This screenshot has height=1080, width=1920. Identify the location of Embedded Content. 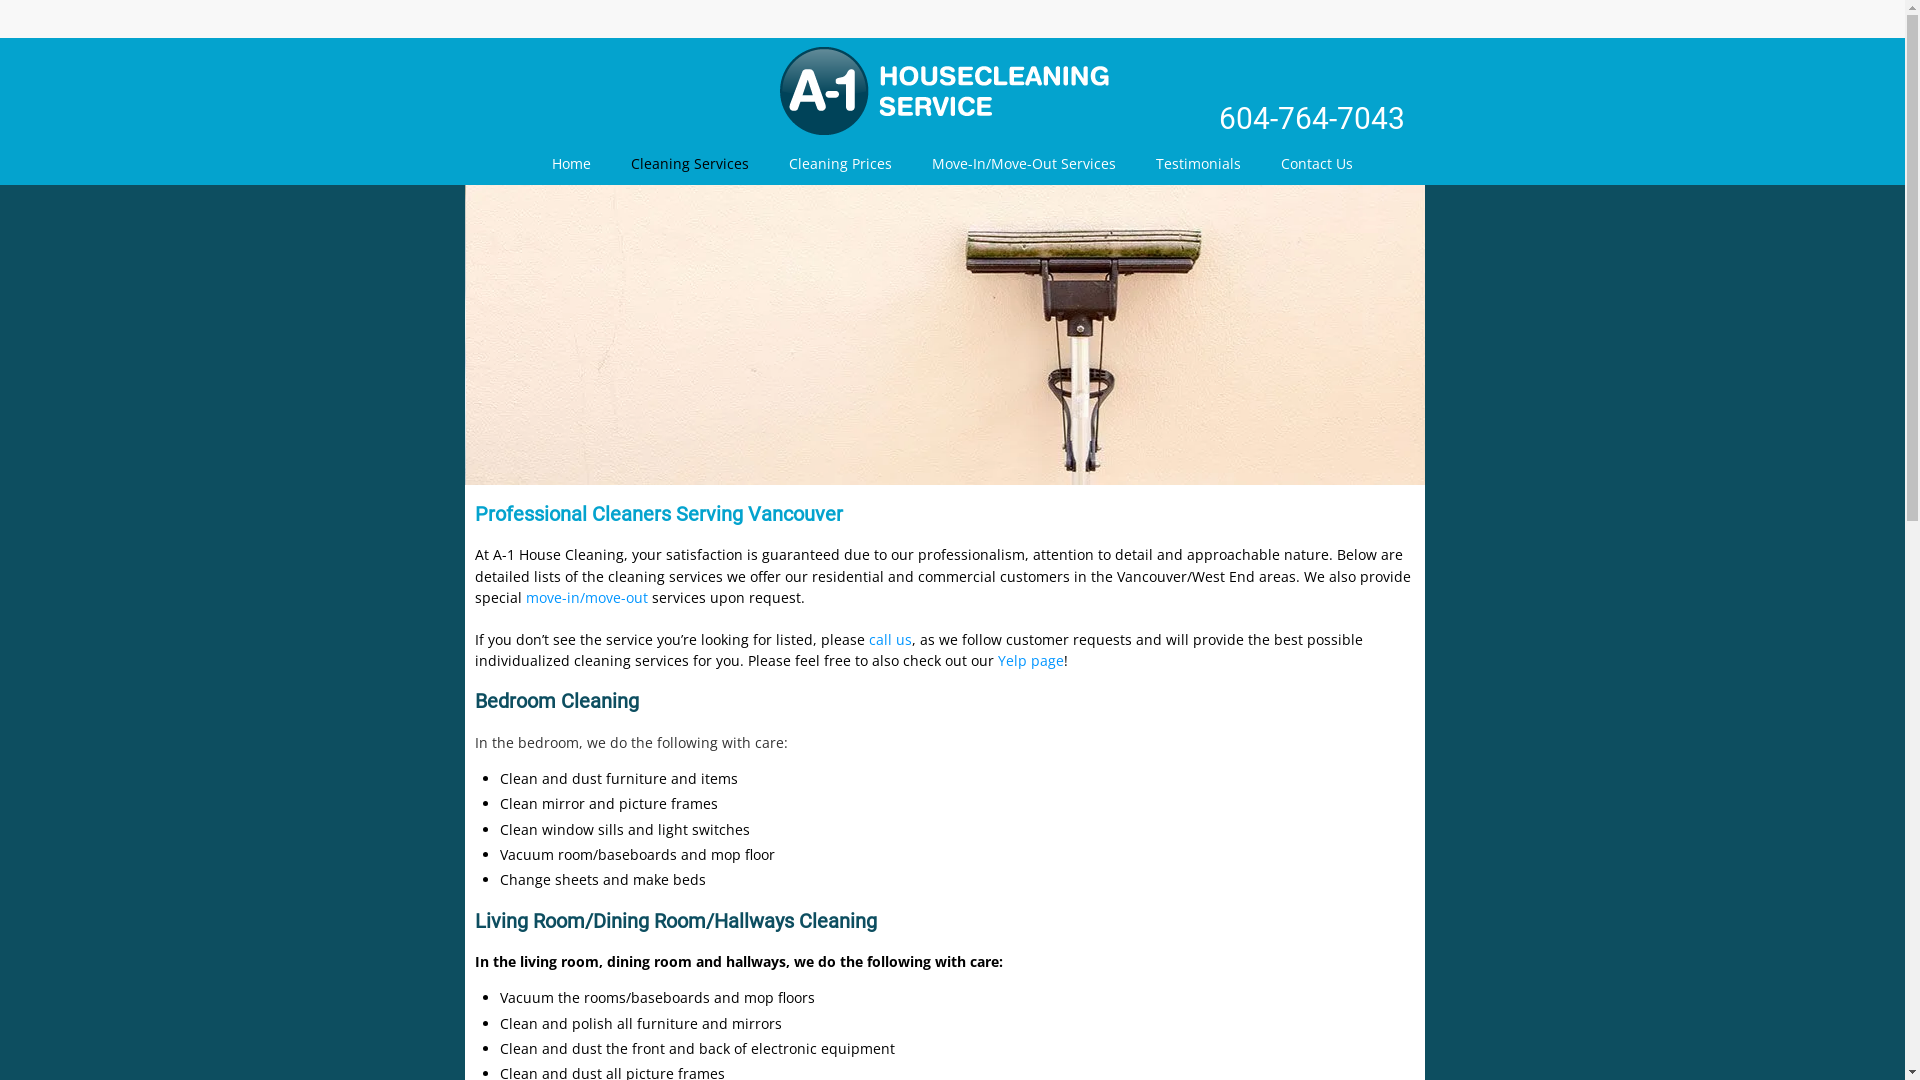
(1311, 14).